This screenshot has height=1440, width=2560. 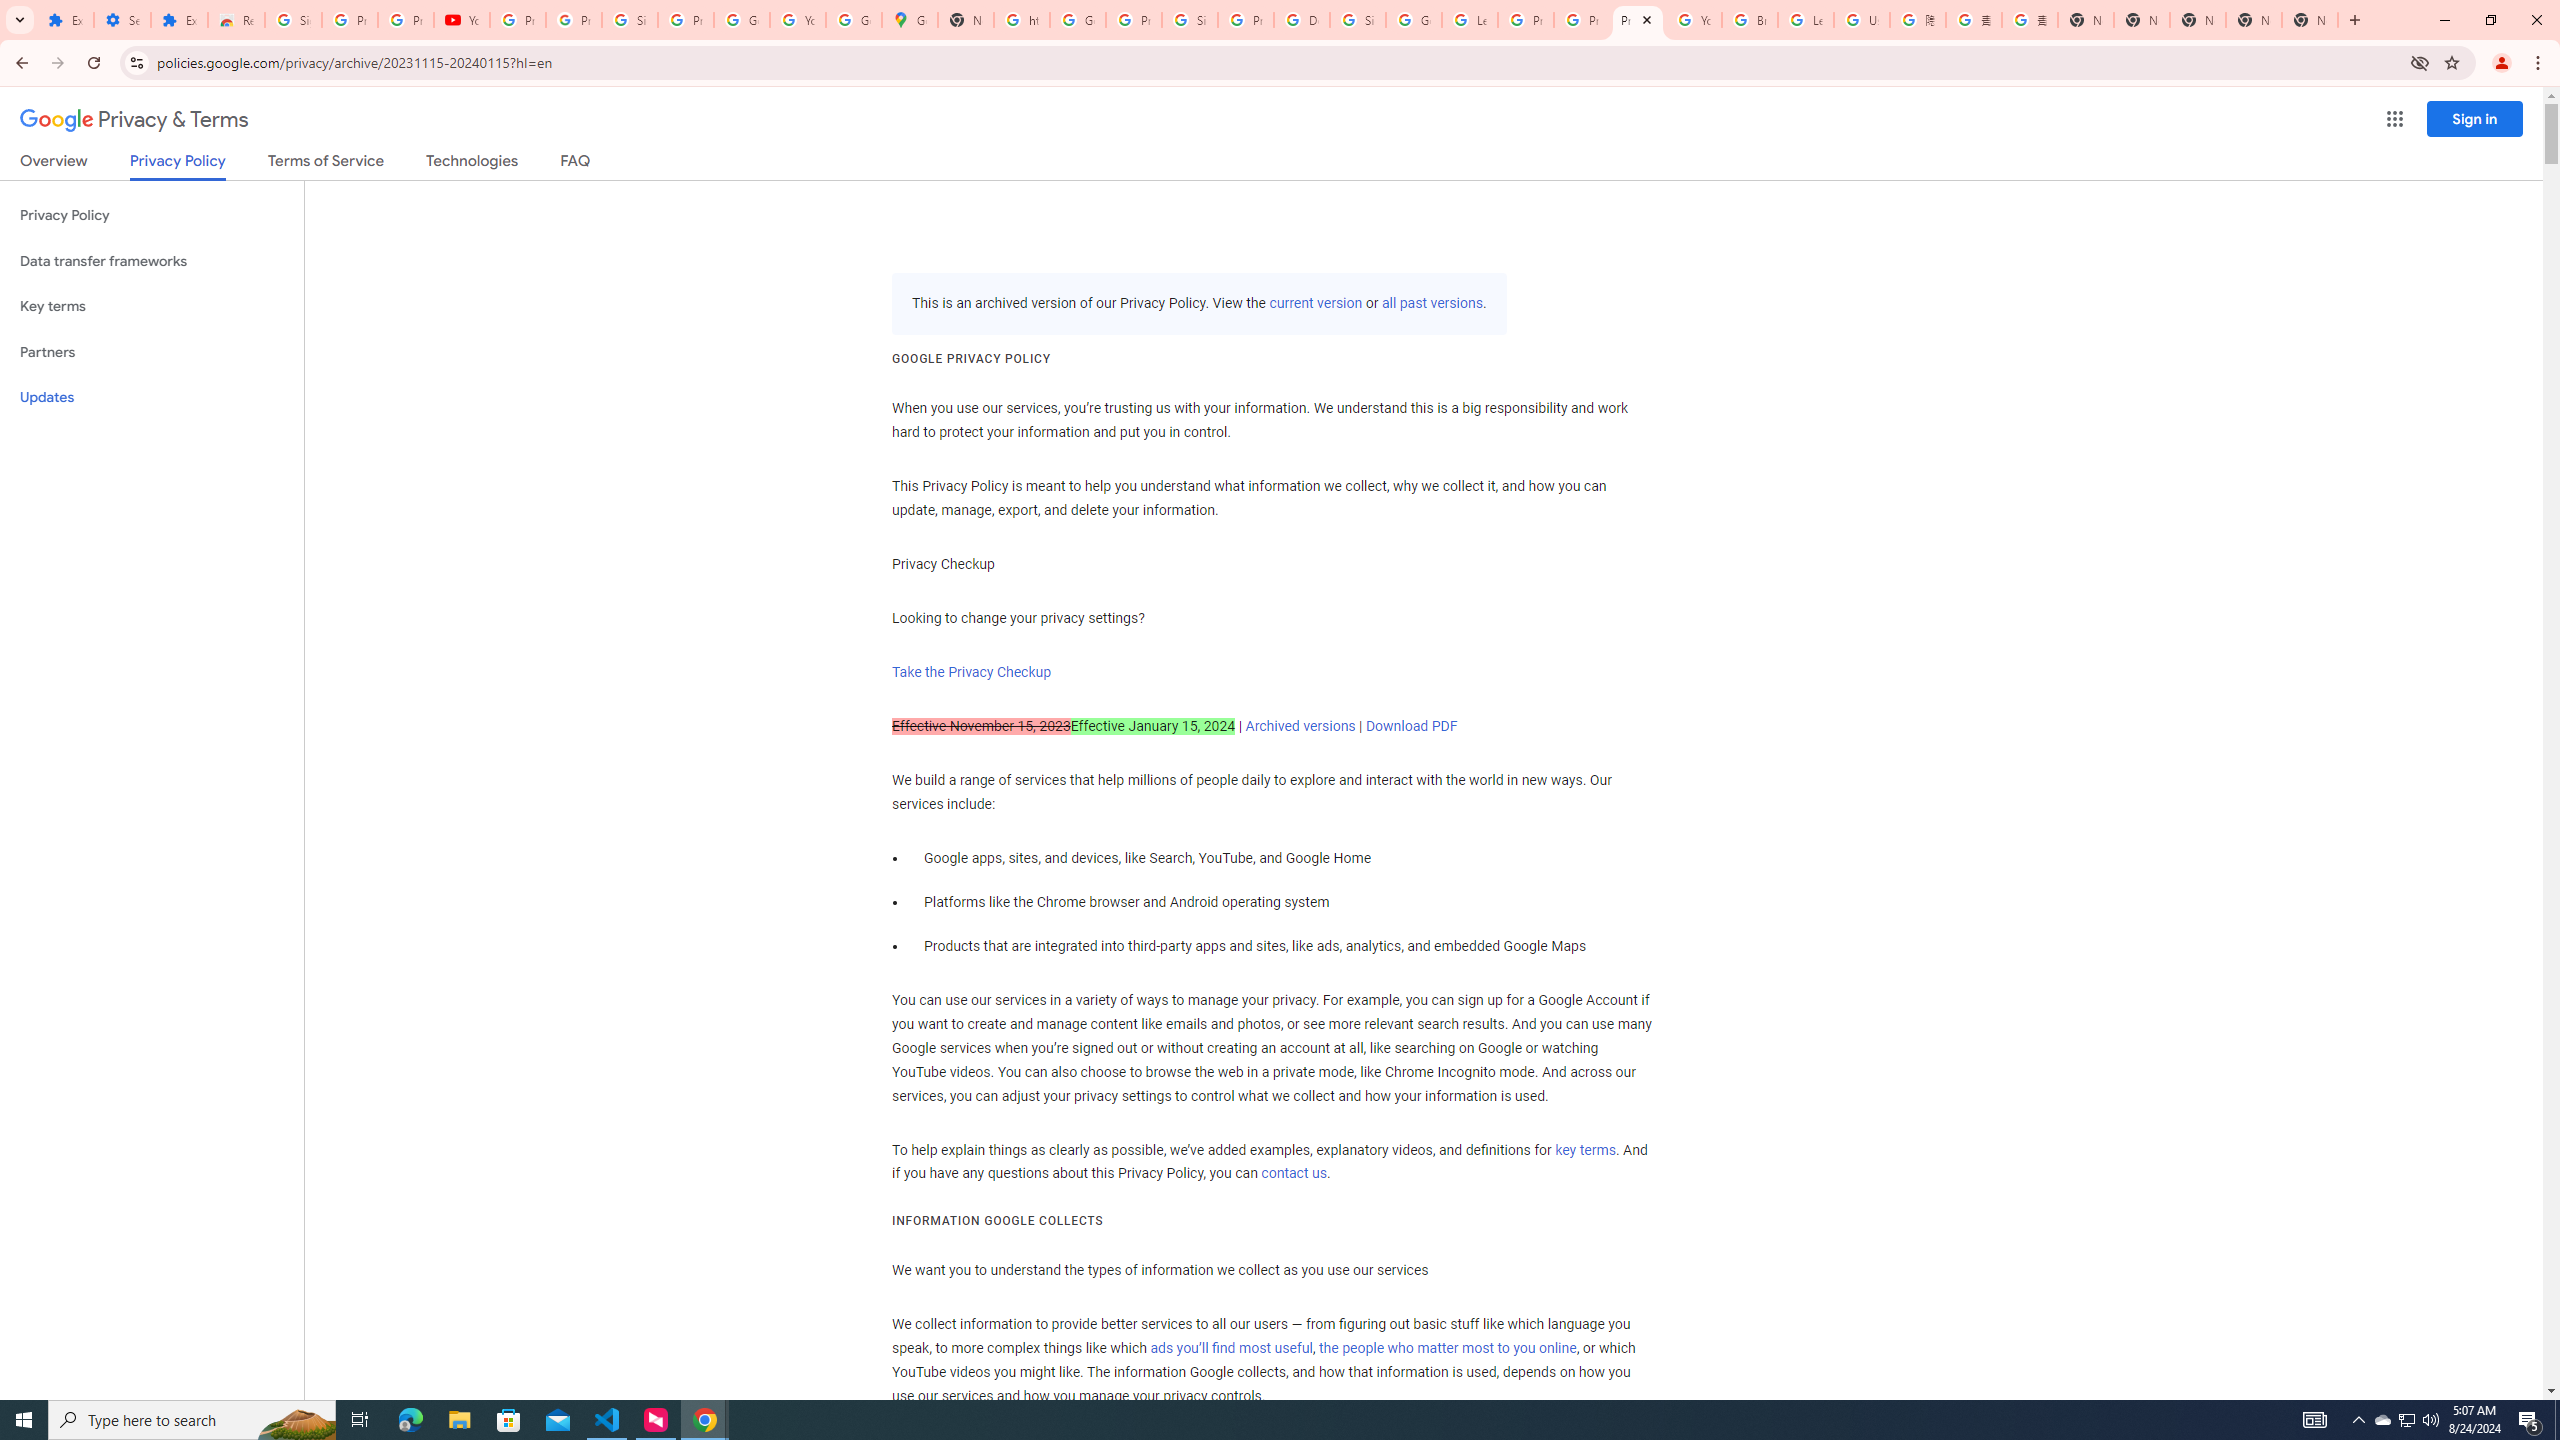 What do you see at coordinates (462, 20) in the screenshot?
I see `YouTube` at bounding box center [462, 20].